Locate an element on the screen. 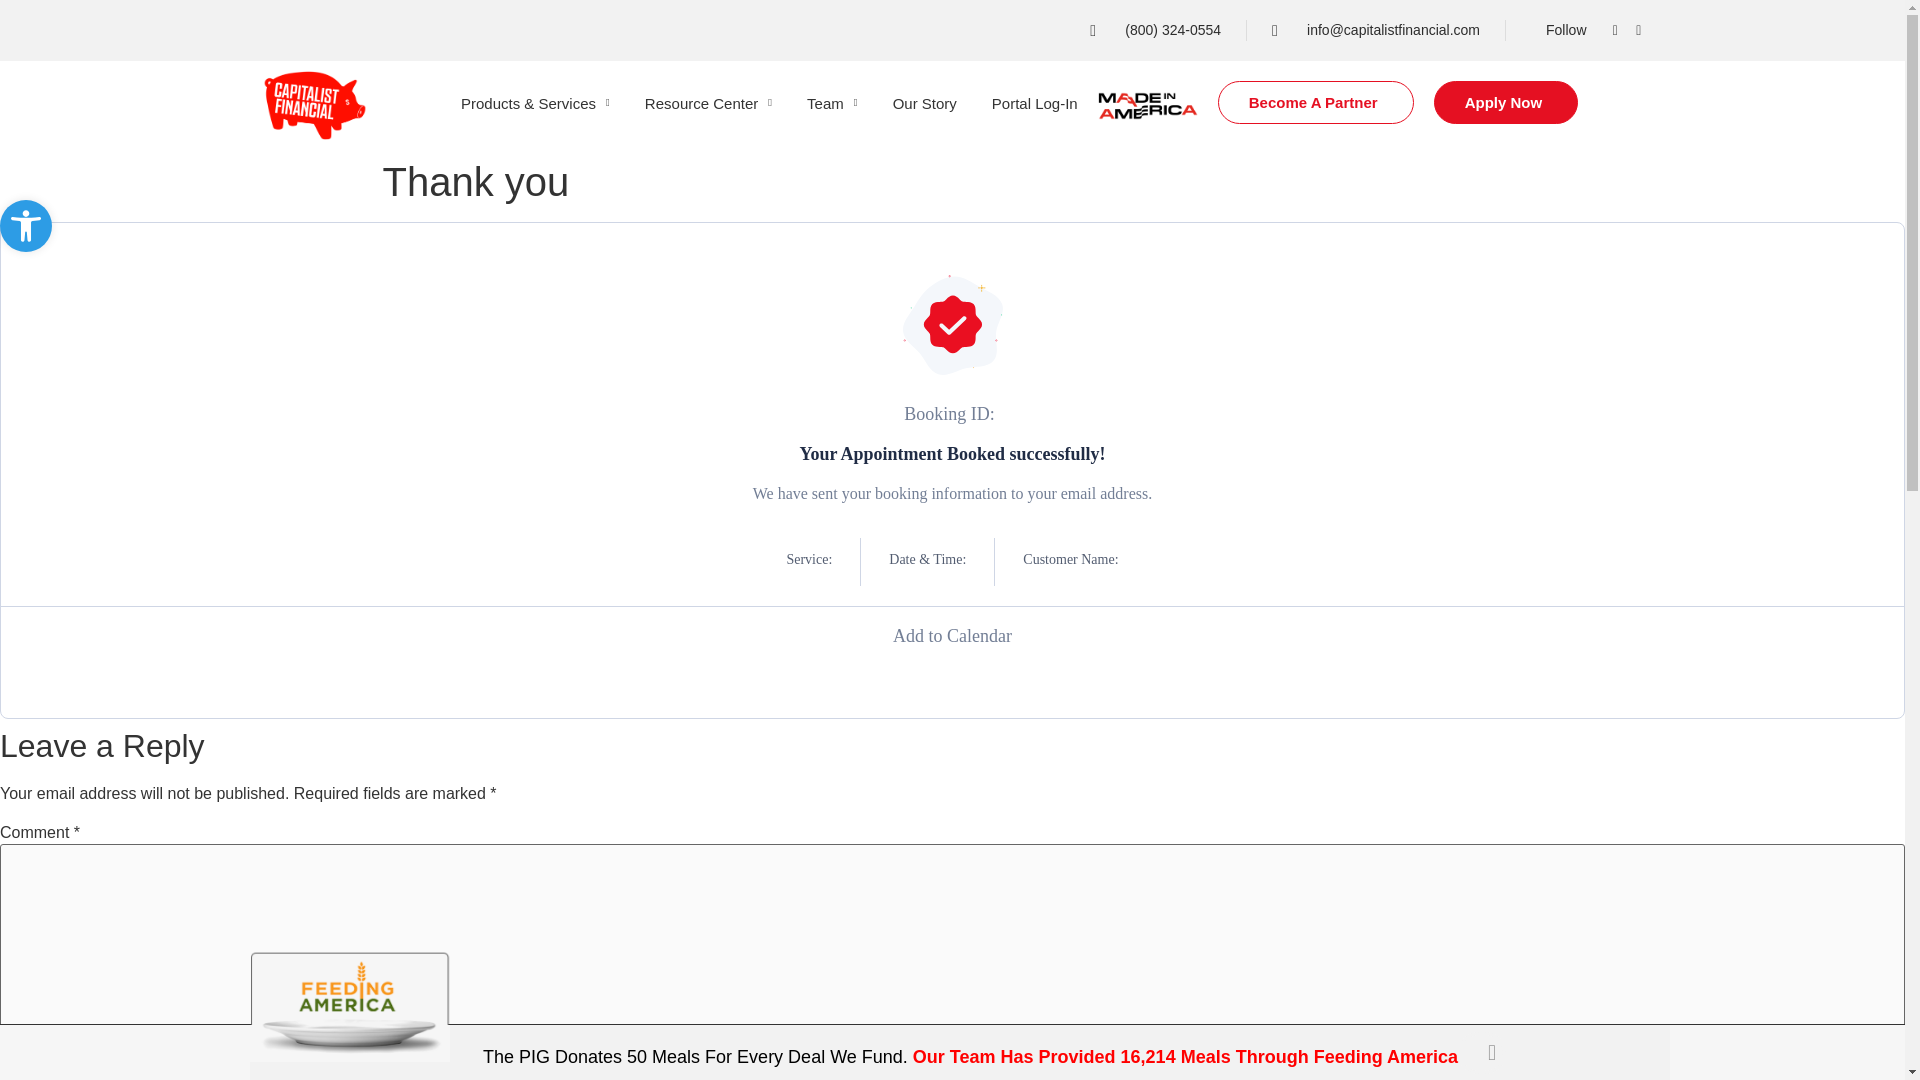 The width and height of the screenshot is (1920, 1080). Accessibility Tools is located at coordinates (26, 225).